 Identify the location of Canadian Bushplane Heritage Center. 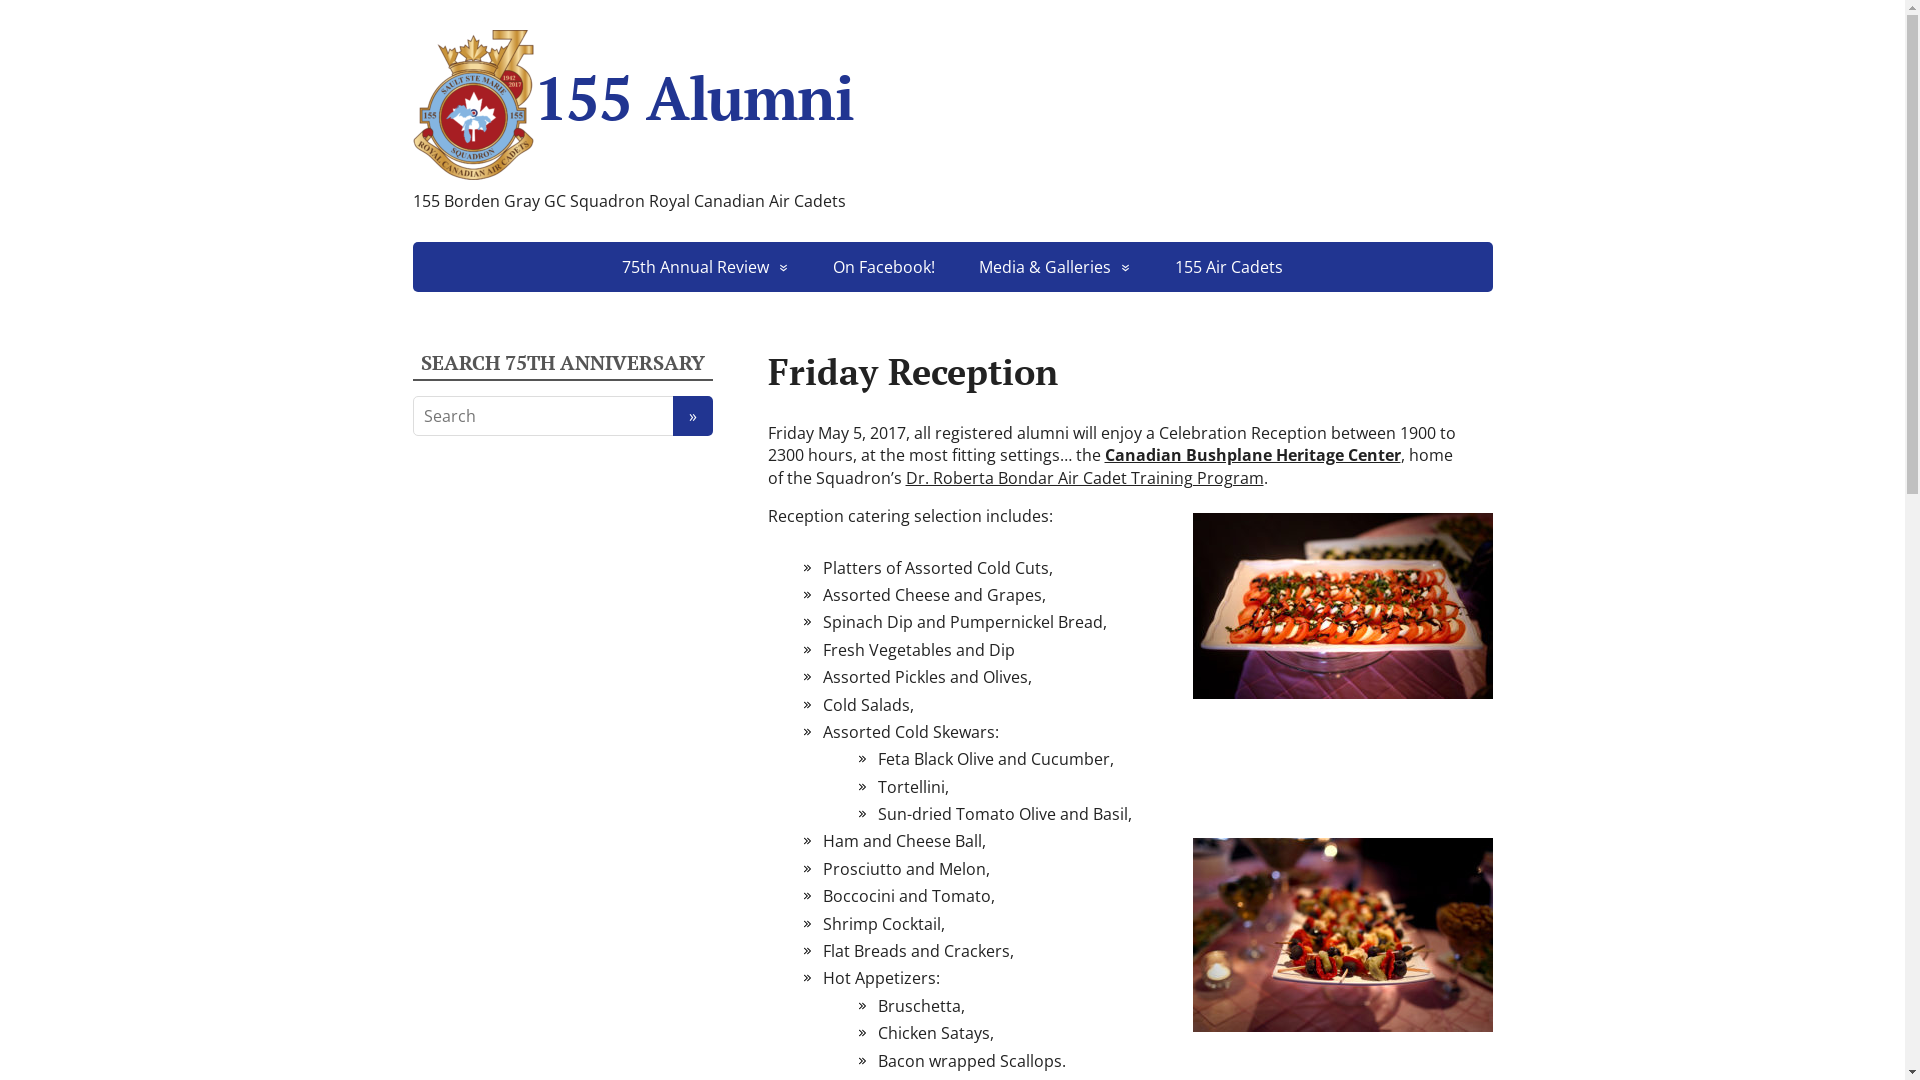
(1252, 455).